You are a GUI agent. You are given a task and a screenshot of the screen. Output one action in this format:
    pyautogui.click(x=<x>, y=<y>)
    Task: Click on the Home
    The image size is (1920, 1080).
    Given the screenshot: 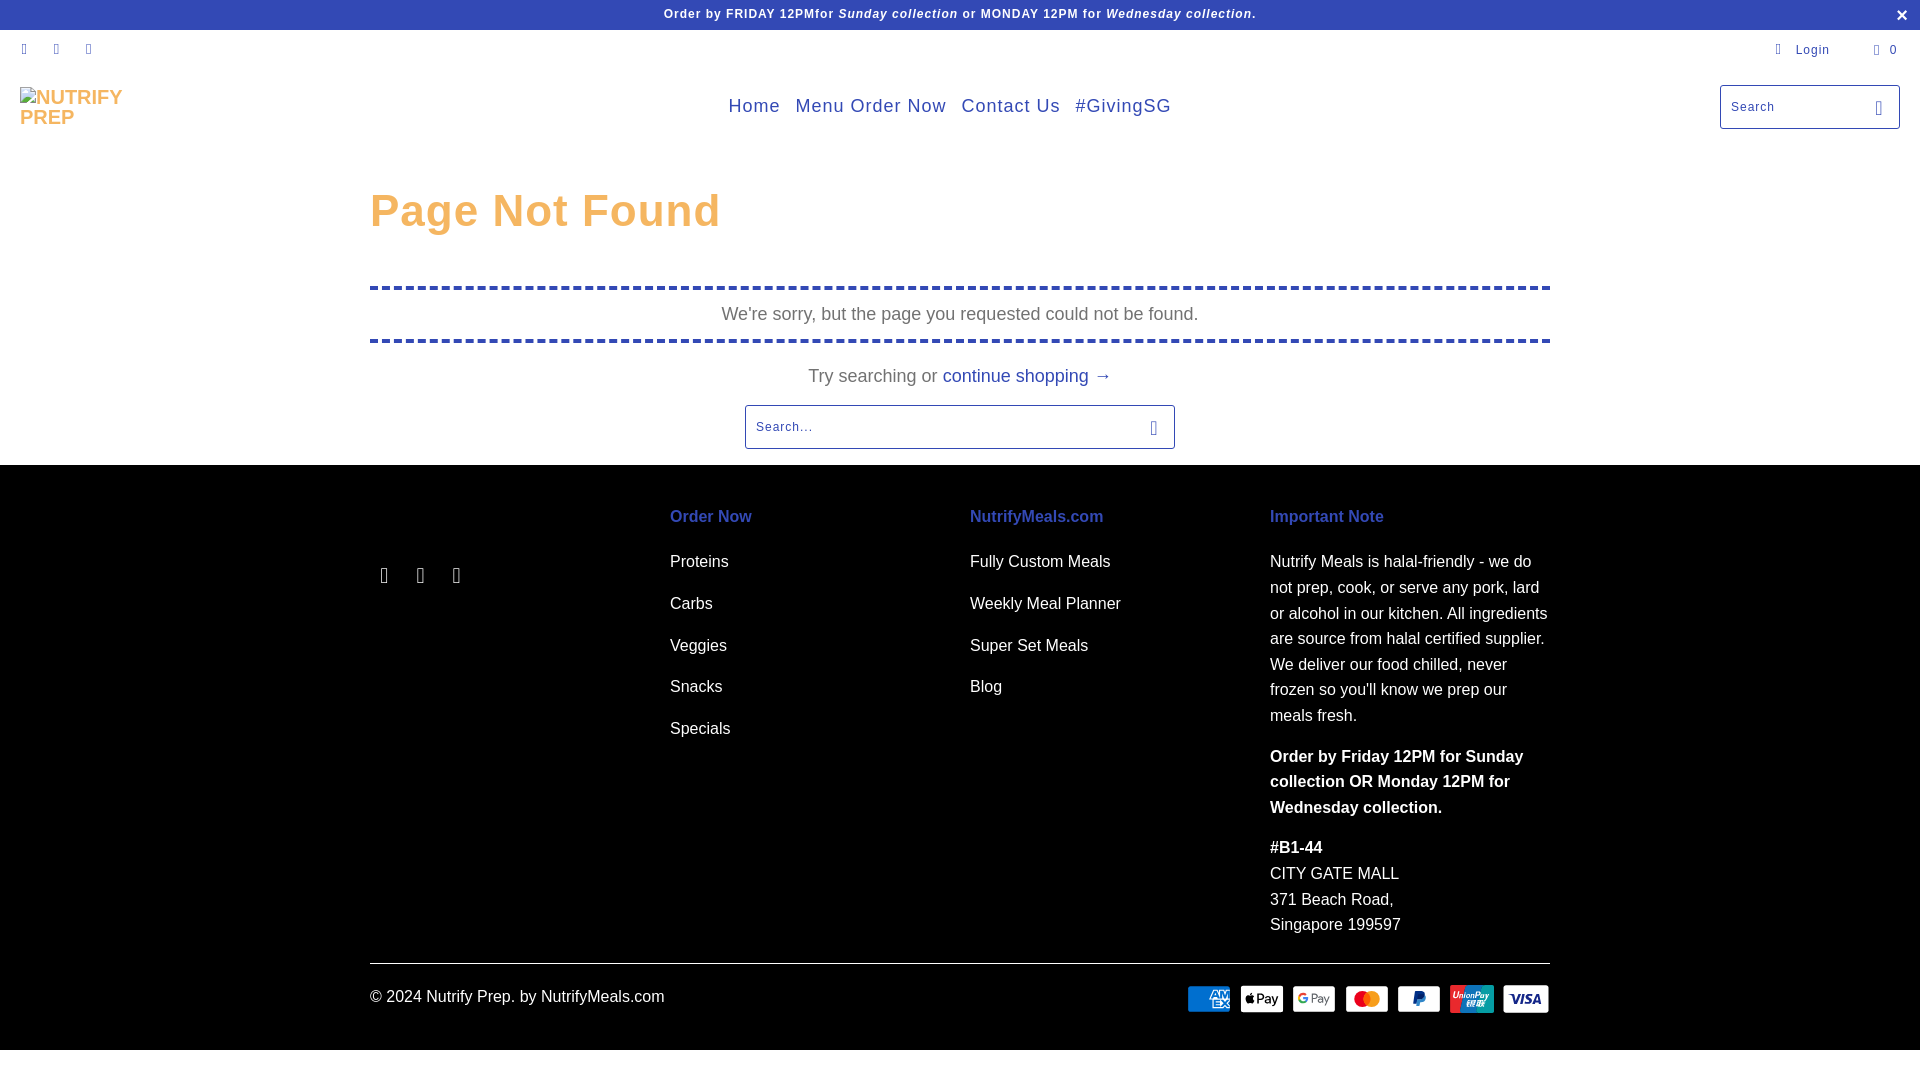 What is the action you would take?
    pyautogui.click(x=753, y=106)
    